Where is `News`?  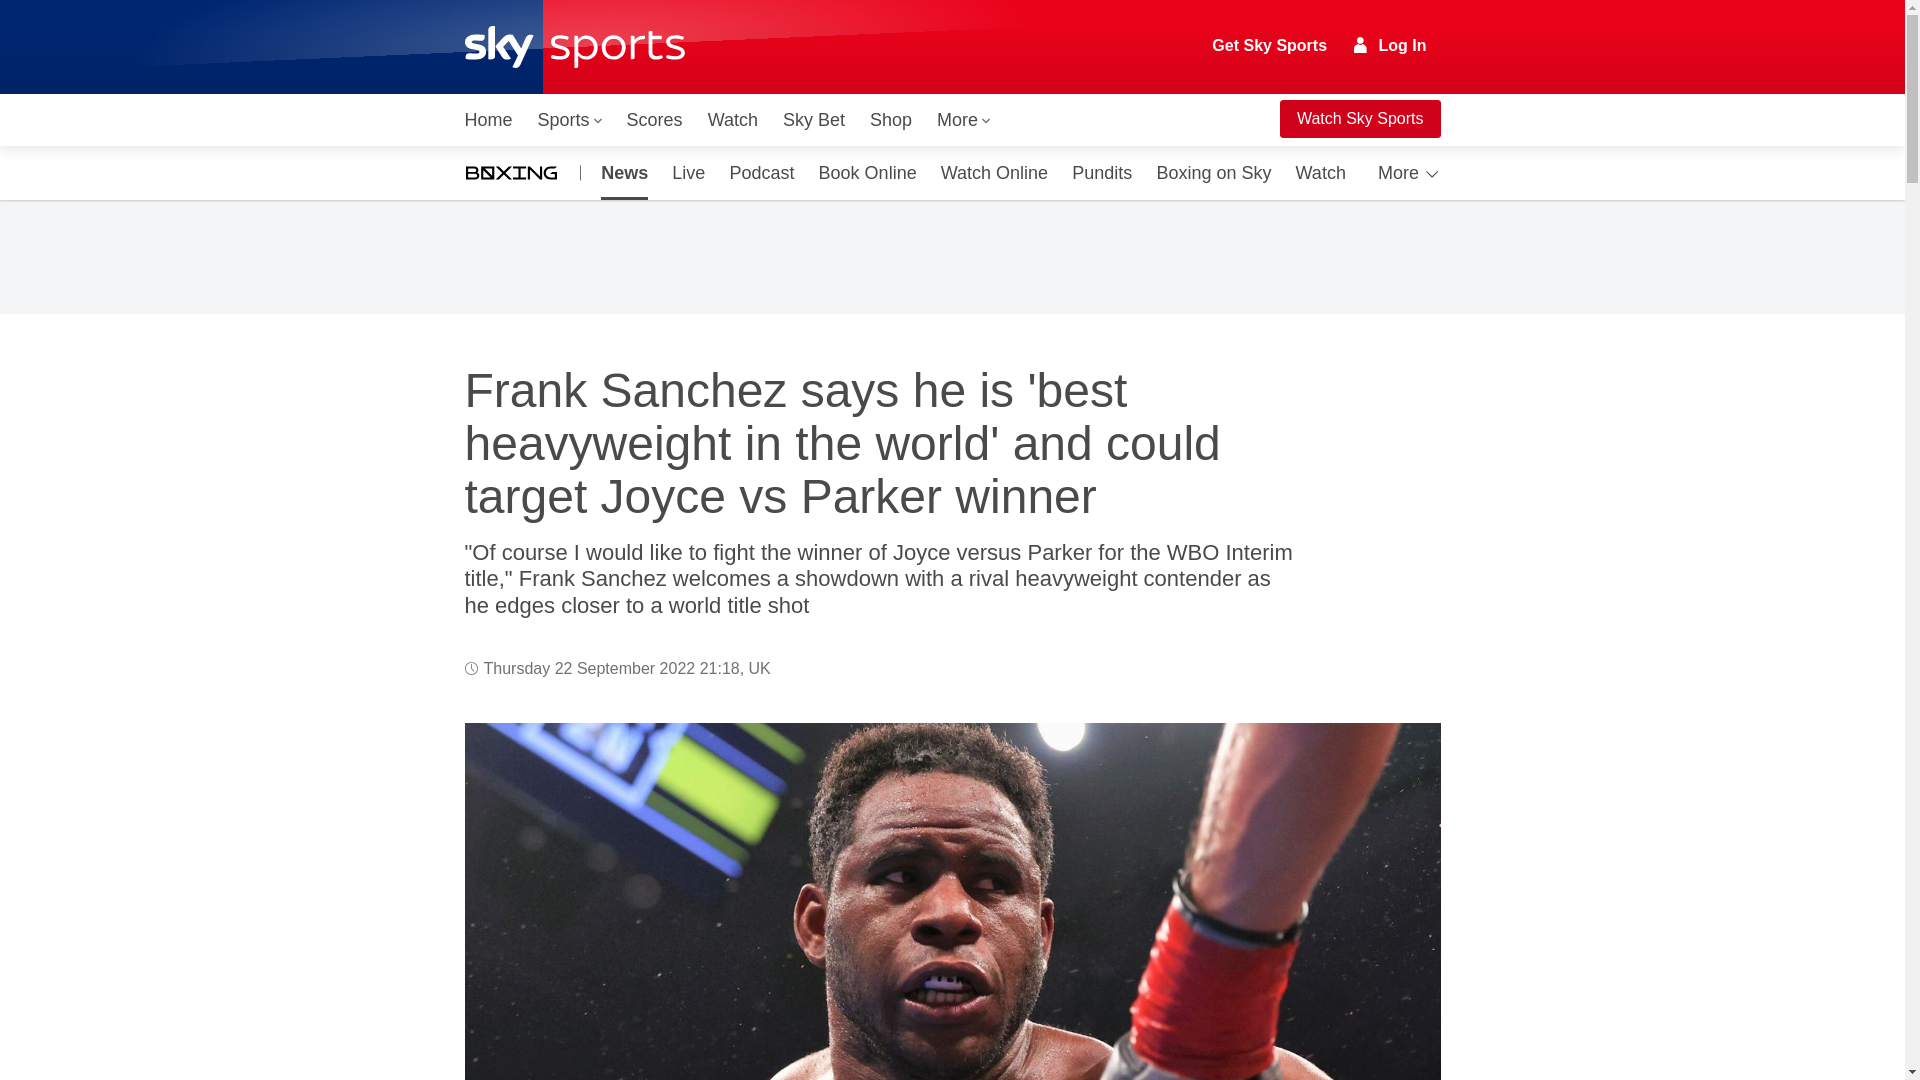 News is located at coordinates (620, 172).